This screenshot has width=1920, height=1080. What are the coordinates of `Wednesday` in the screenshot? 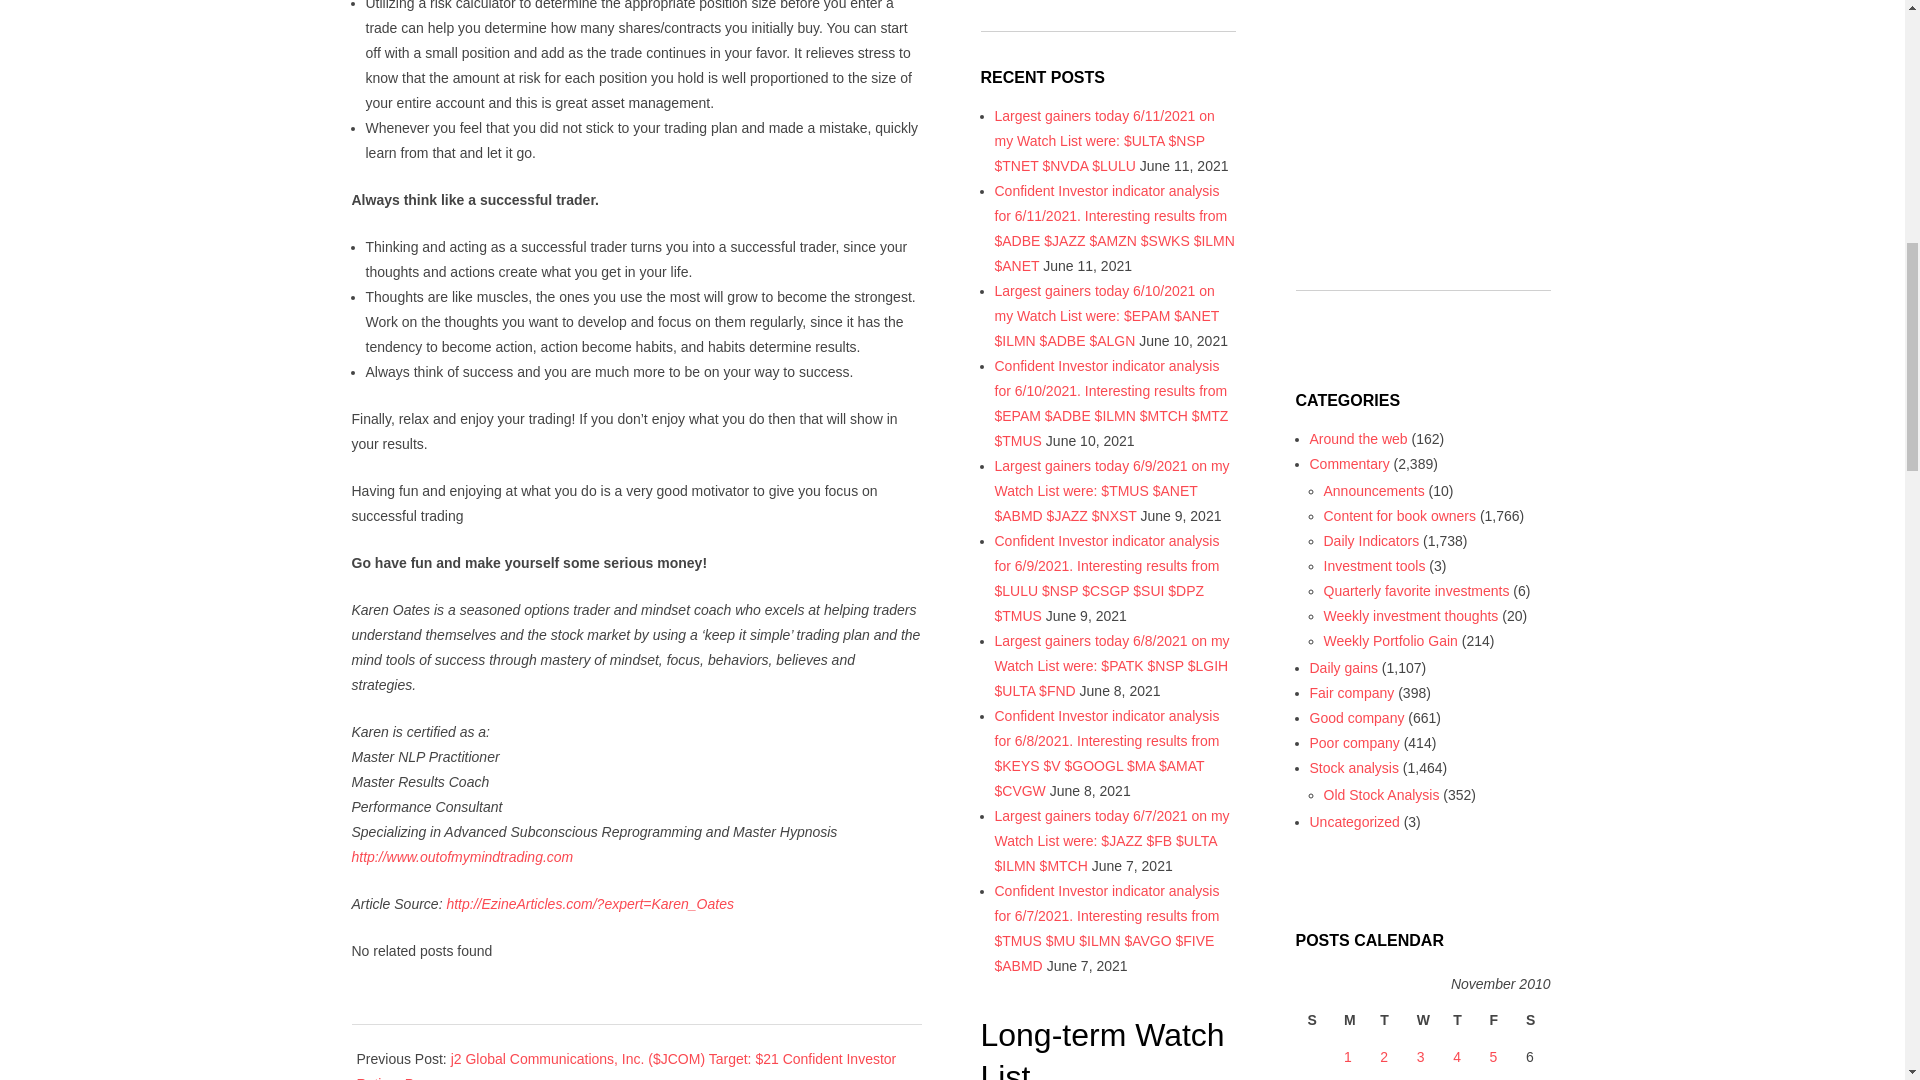 It's located at (1423, 1020).